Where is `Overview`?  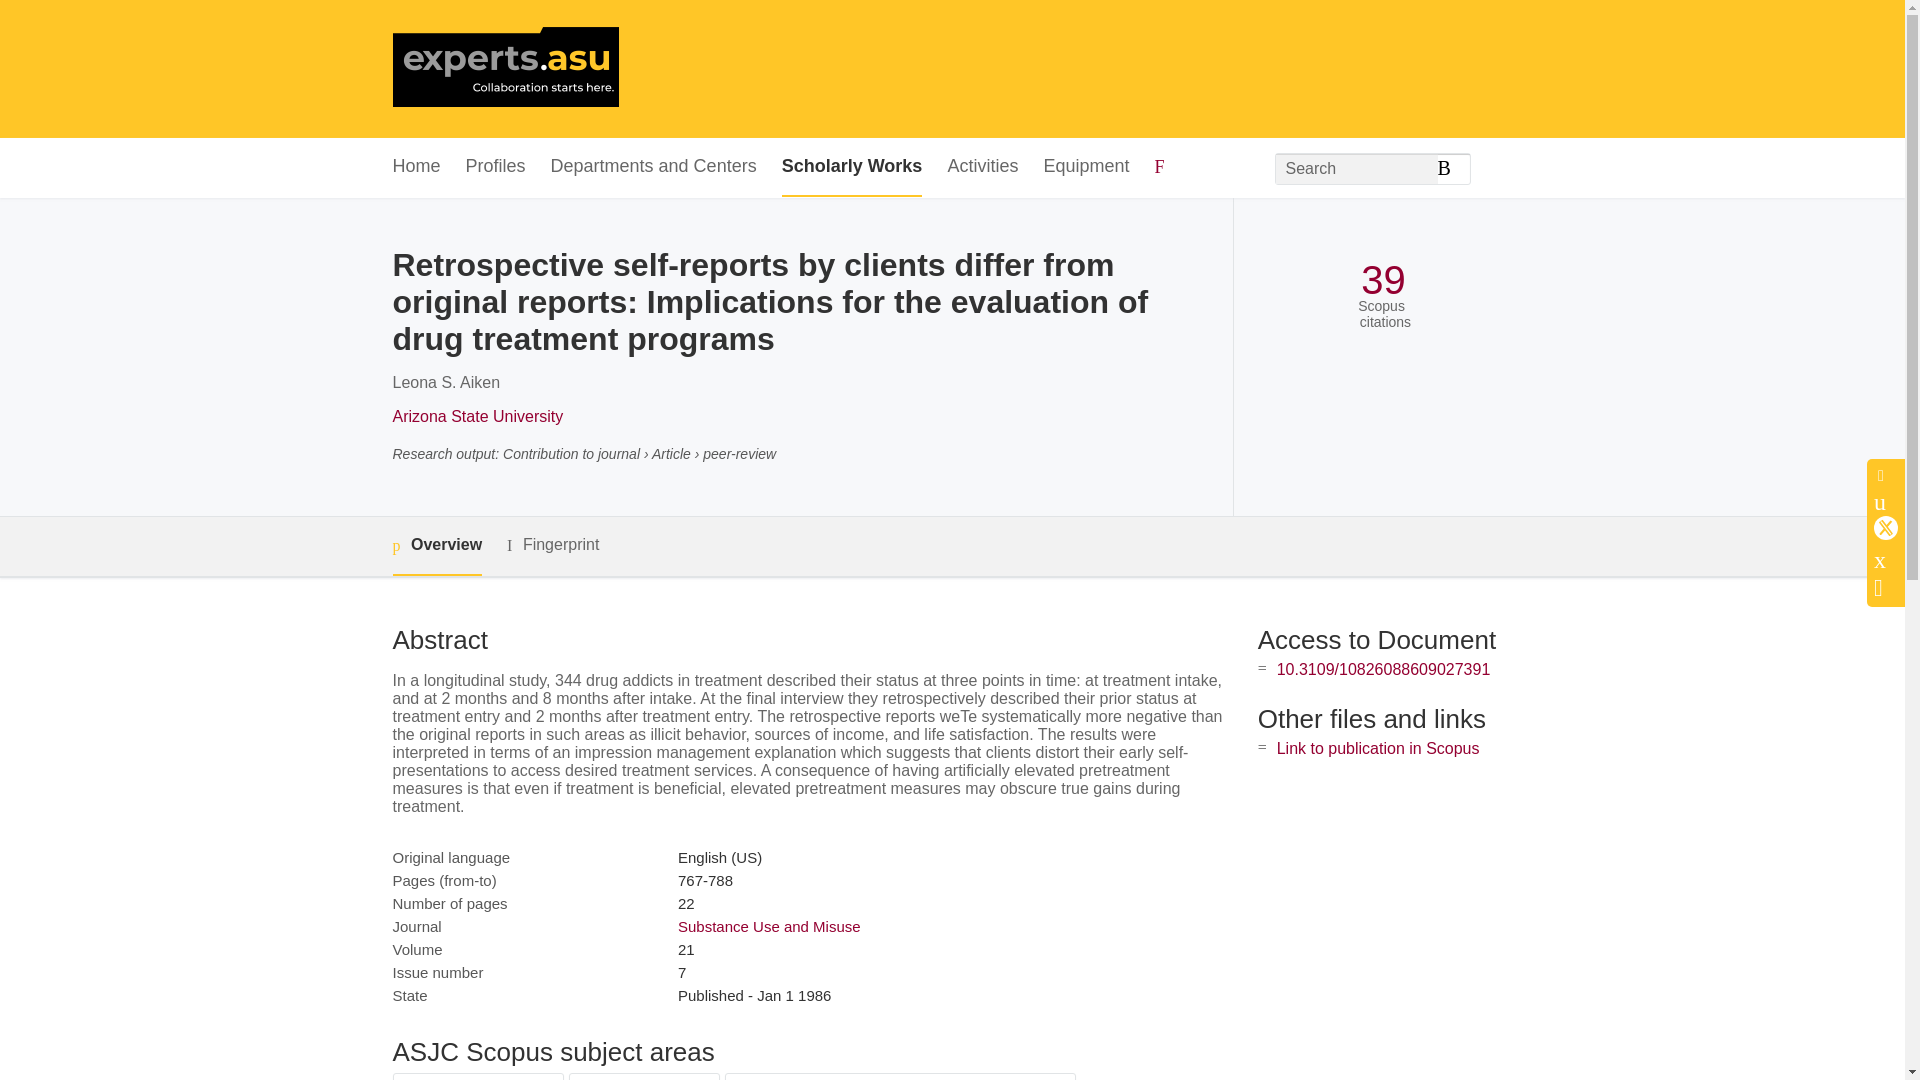 Overview is located at coordinates (436, 546).